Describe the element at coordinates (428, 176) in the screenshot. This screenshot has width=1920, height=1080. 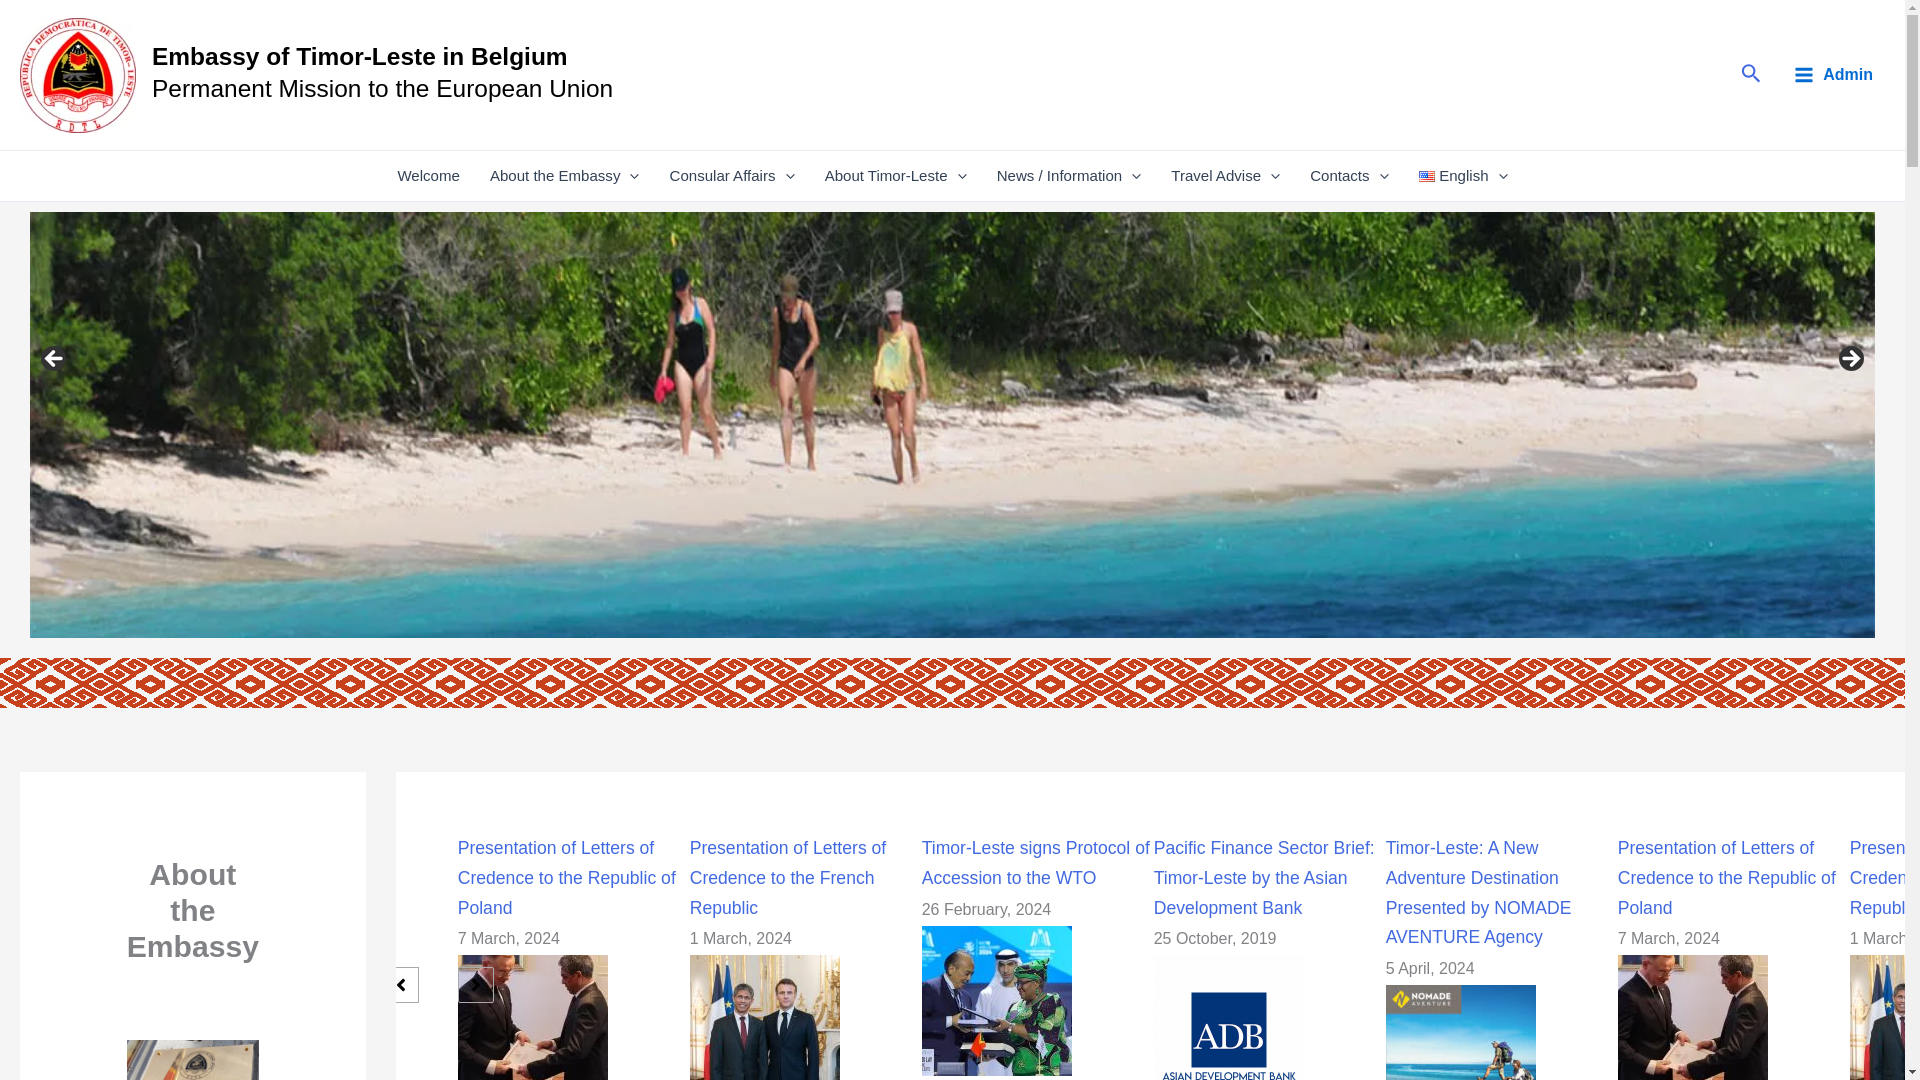
I see `Welcome` at that location.